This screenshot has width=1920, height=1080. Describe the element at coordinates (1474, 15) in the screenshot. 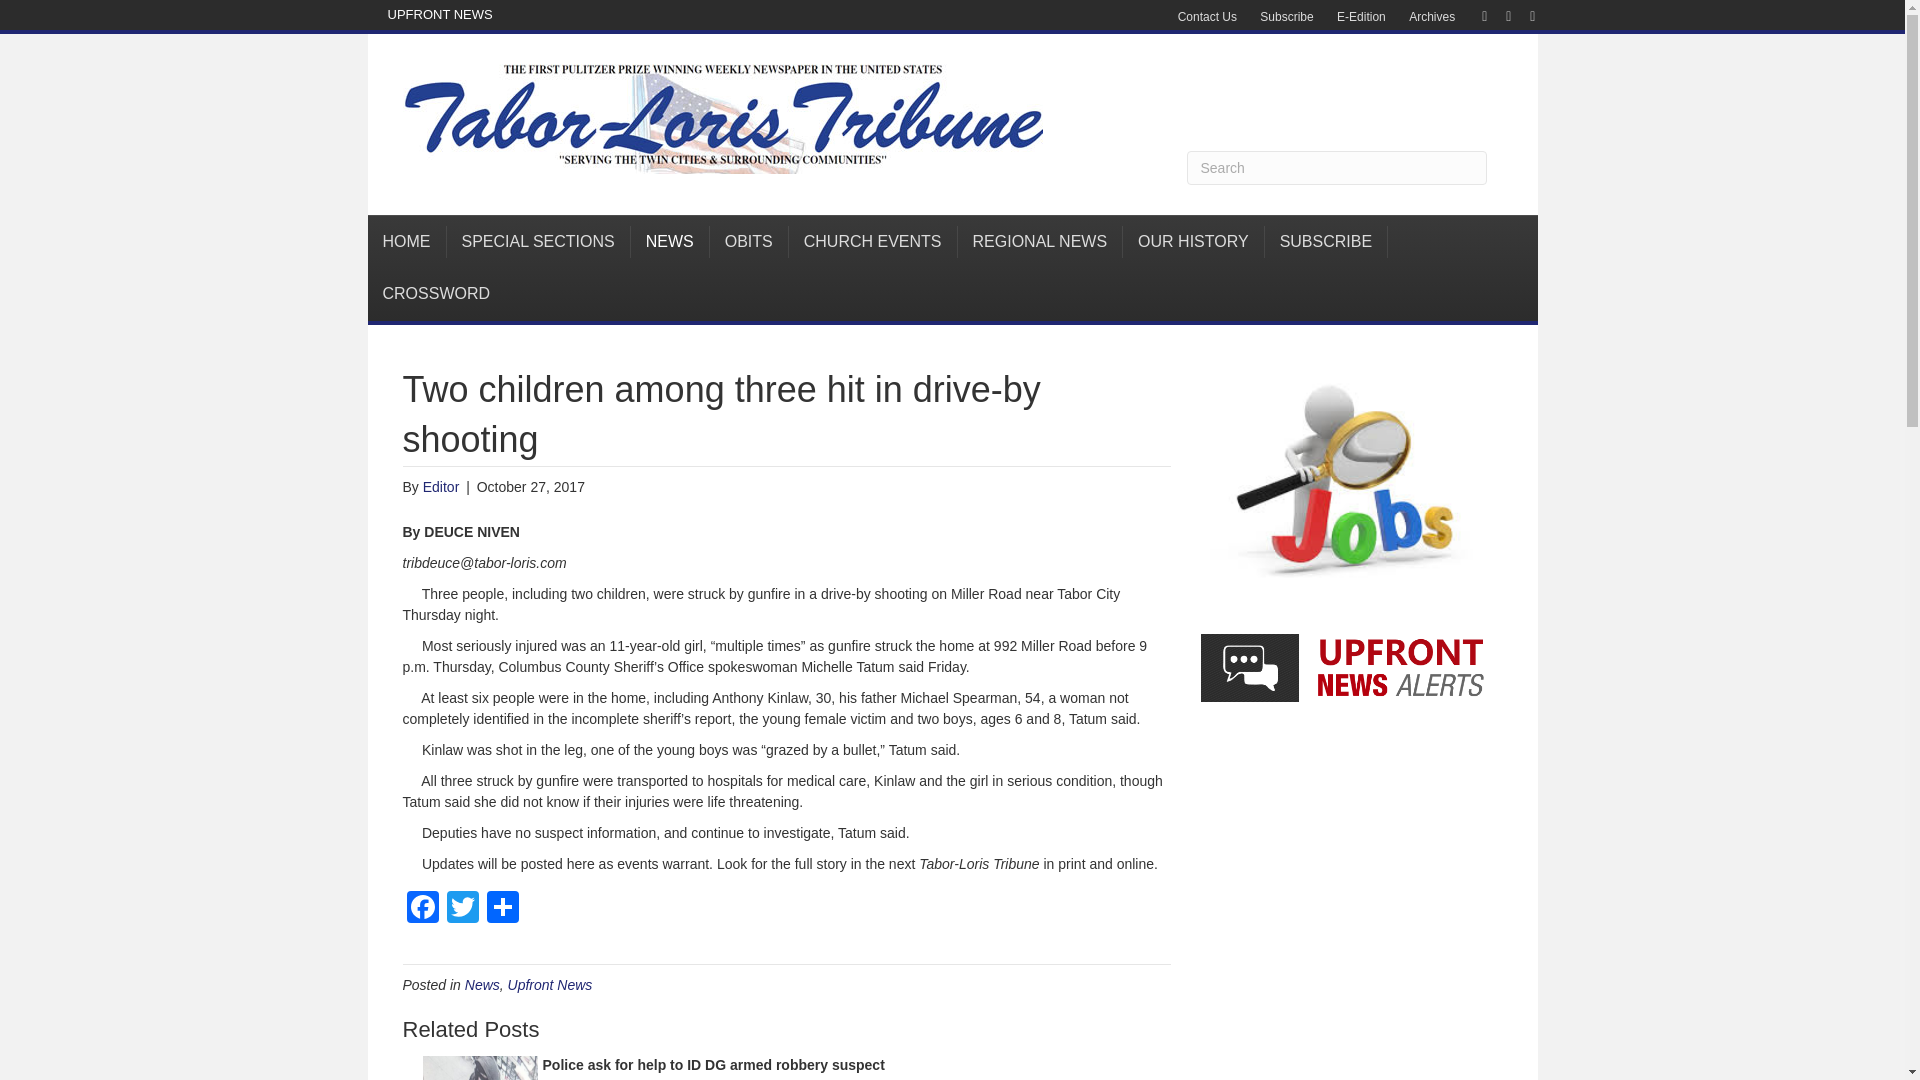

I see `Facebook` at that location.